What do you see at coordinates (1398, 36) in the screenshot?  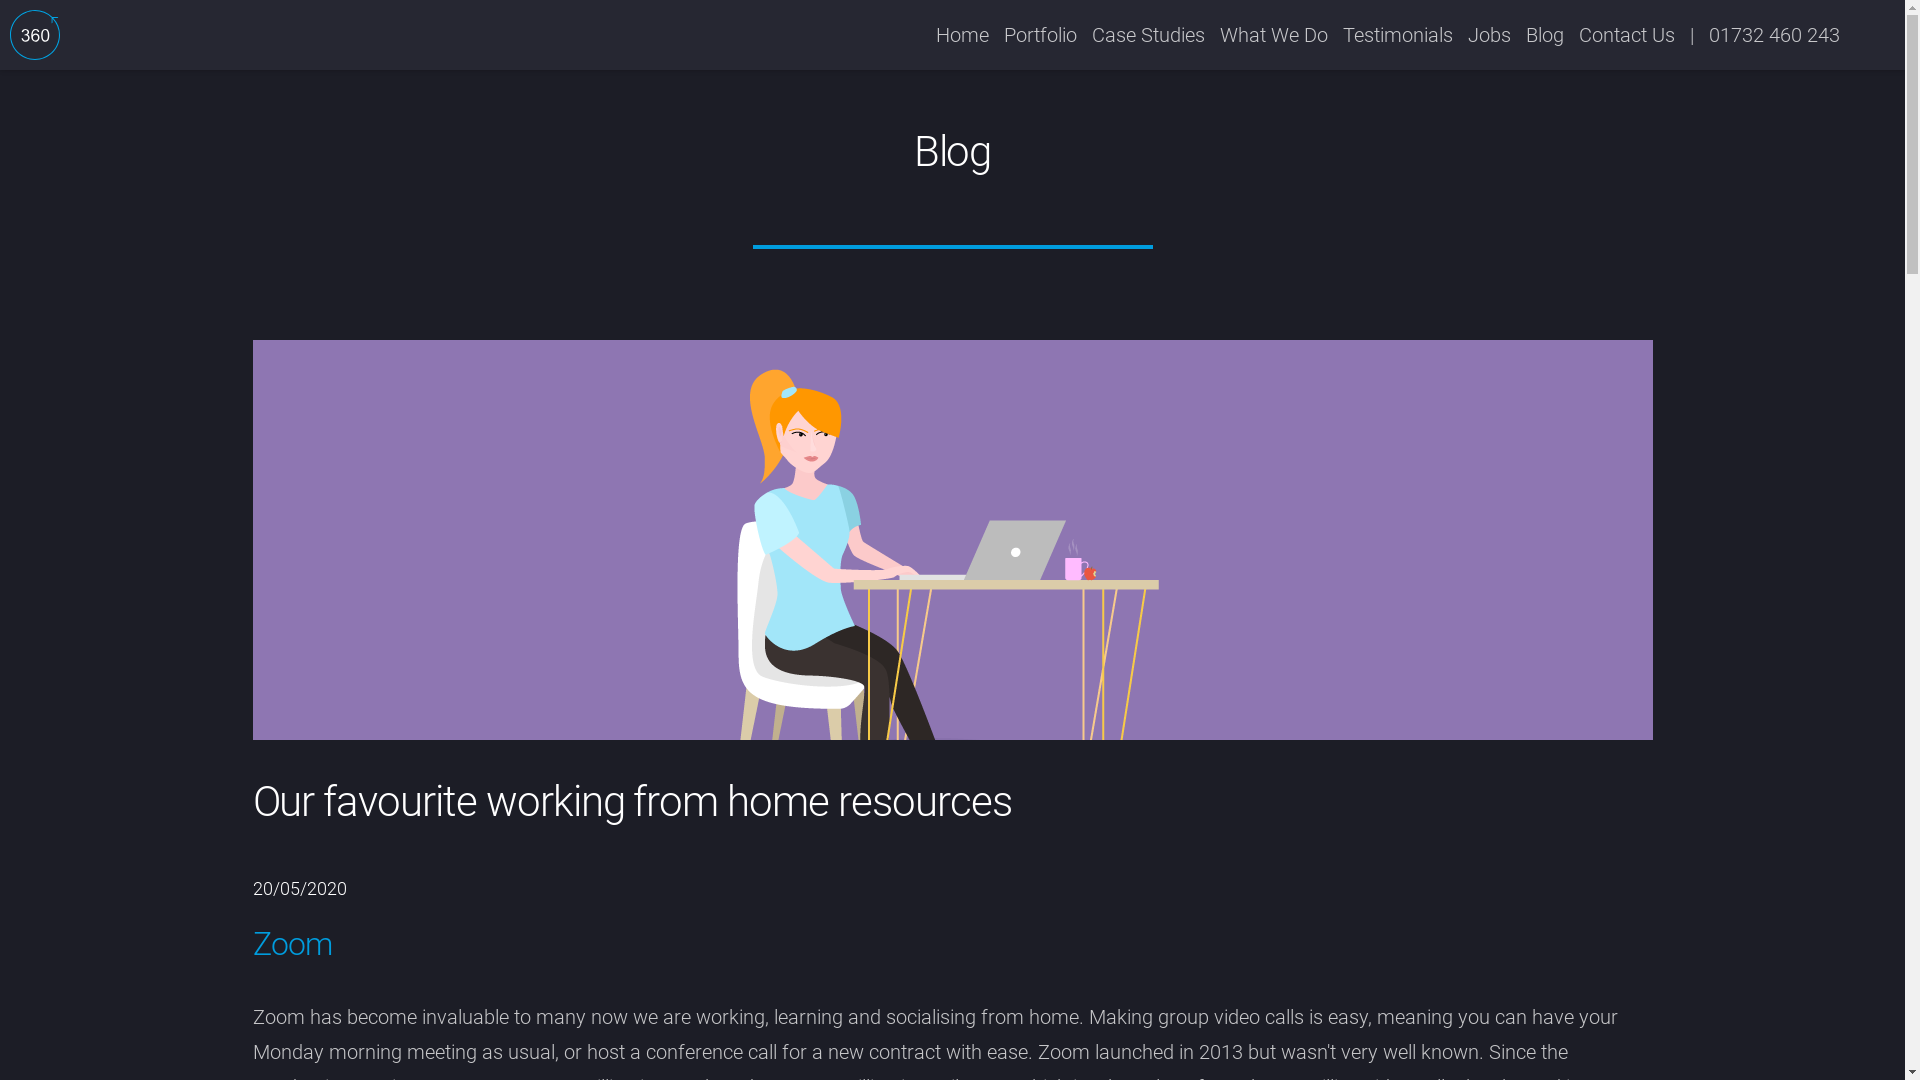 I see `Testimonials` at bounding box center [1398, 36].